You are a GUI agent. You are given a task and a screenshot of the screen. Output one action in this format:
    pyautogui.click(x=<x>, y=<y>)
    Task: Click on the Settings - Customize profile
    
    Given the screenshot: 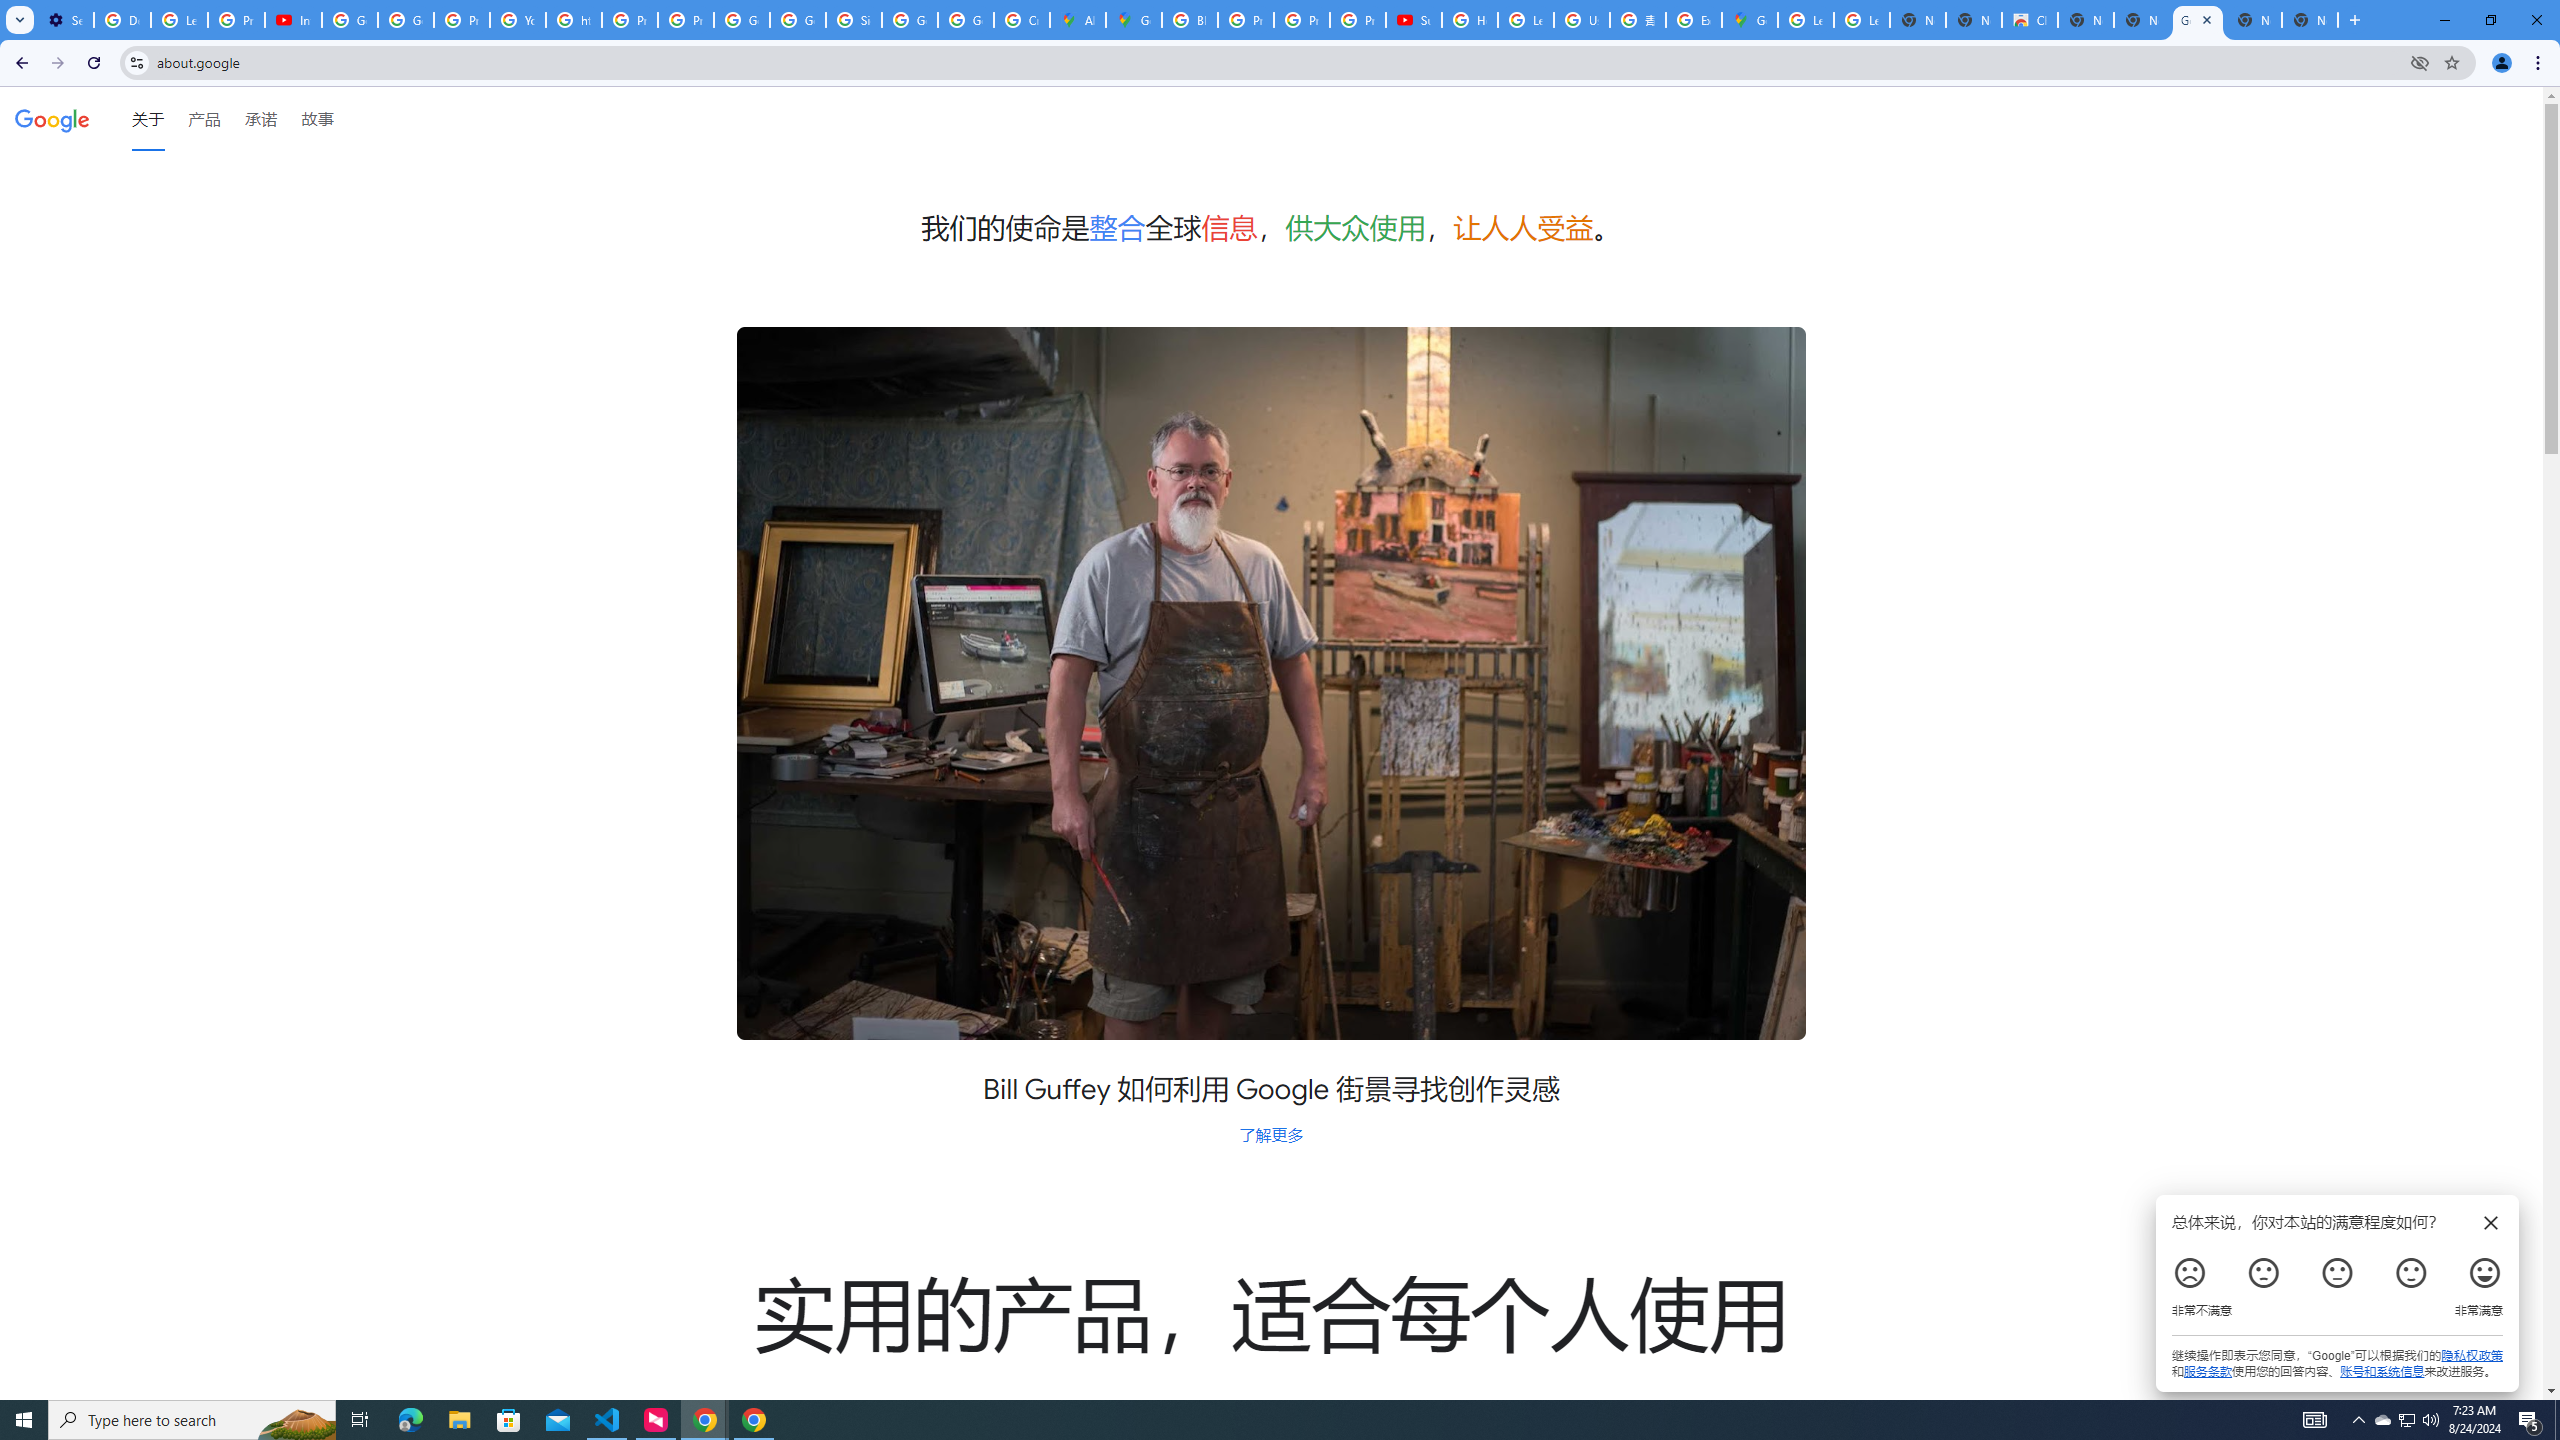 What is the action you would take?
    pyautogui.click(x=65, y=20)
    